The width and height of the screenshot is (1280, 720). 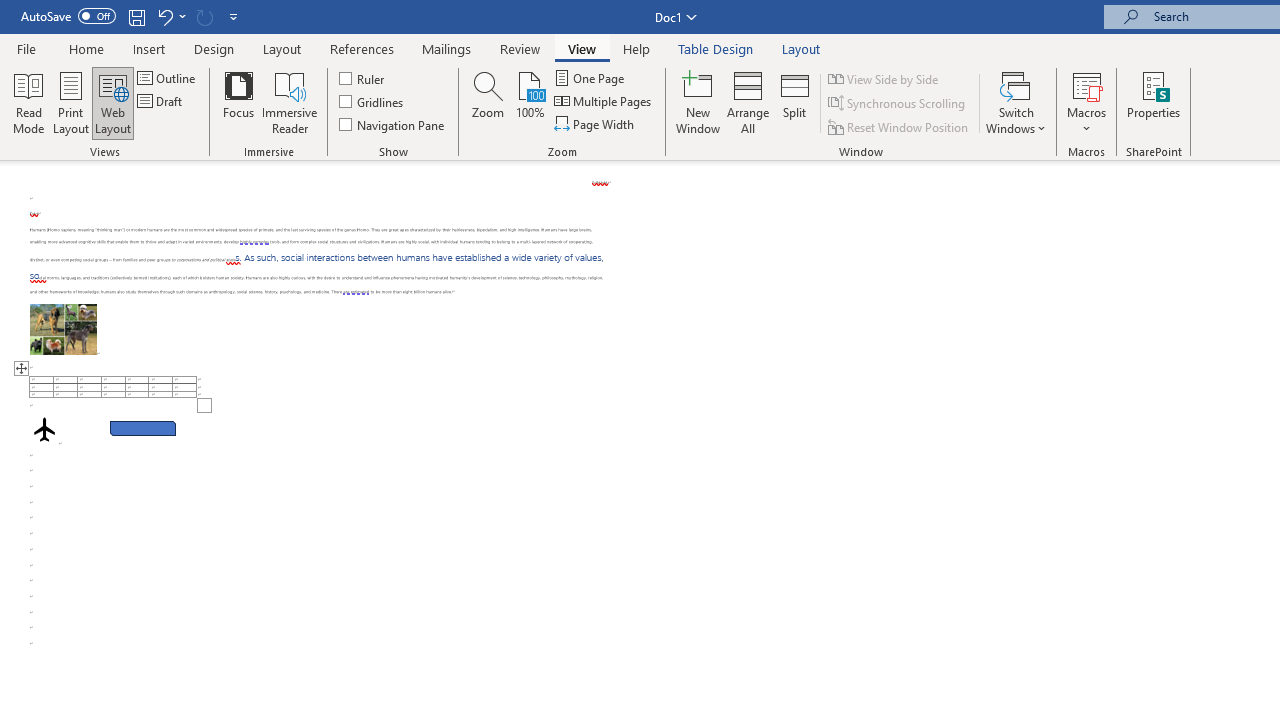 What do you see at coordinates (1086, 84) in the screenshot?
I see `View Macros` at bounding box center [1086, 84].